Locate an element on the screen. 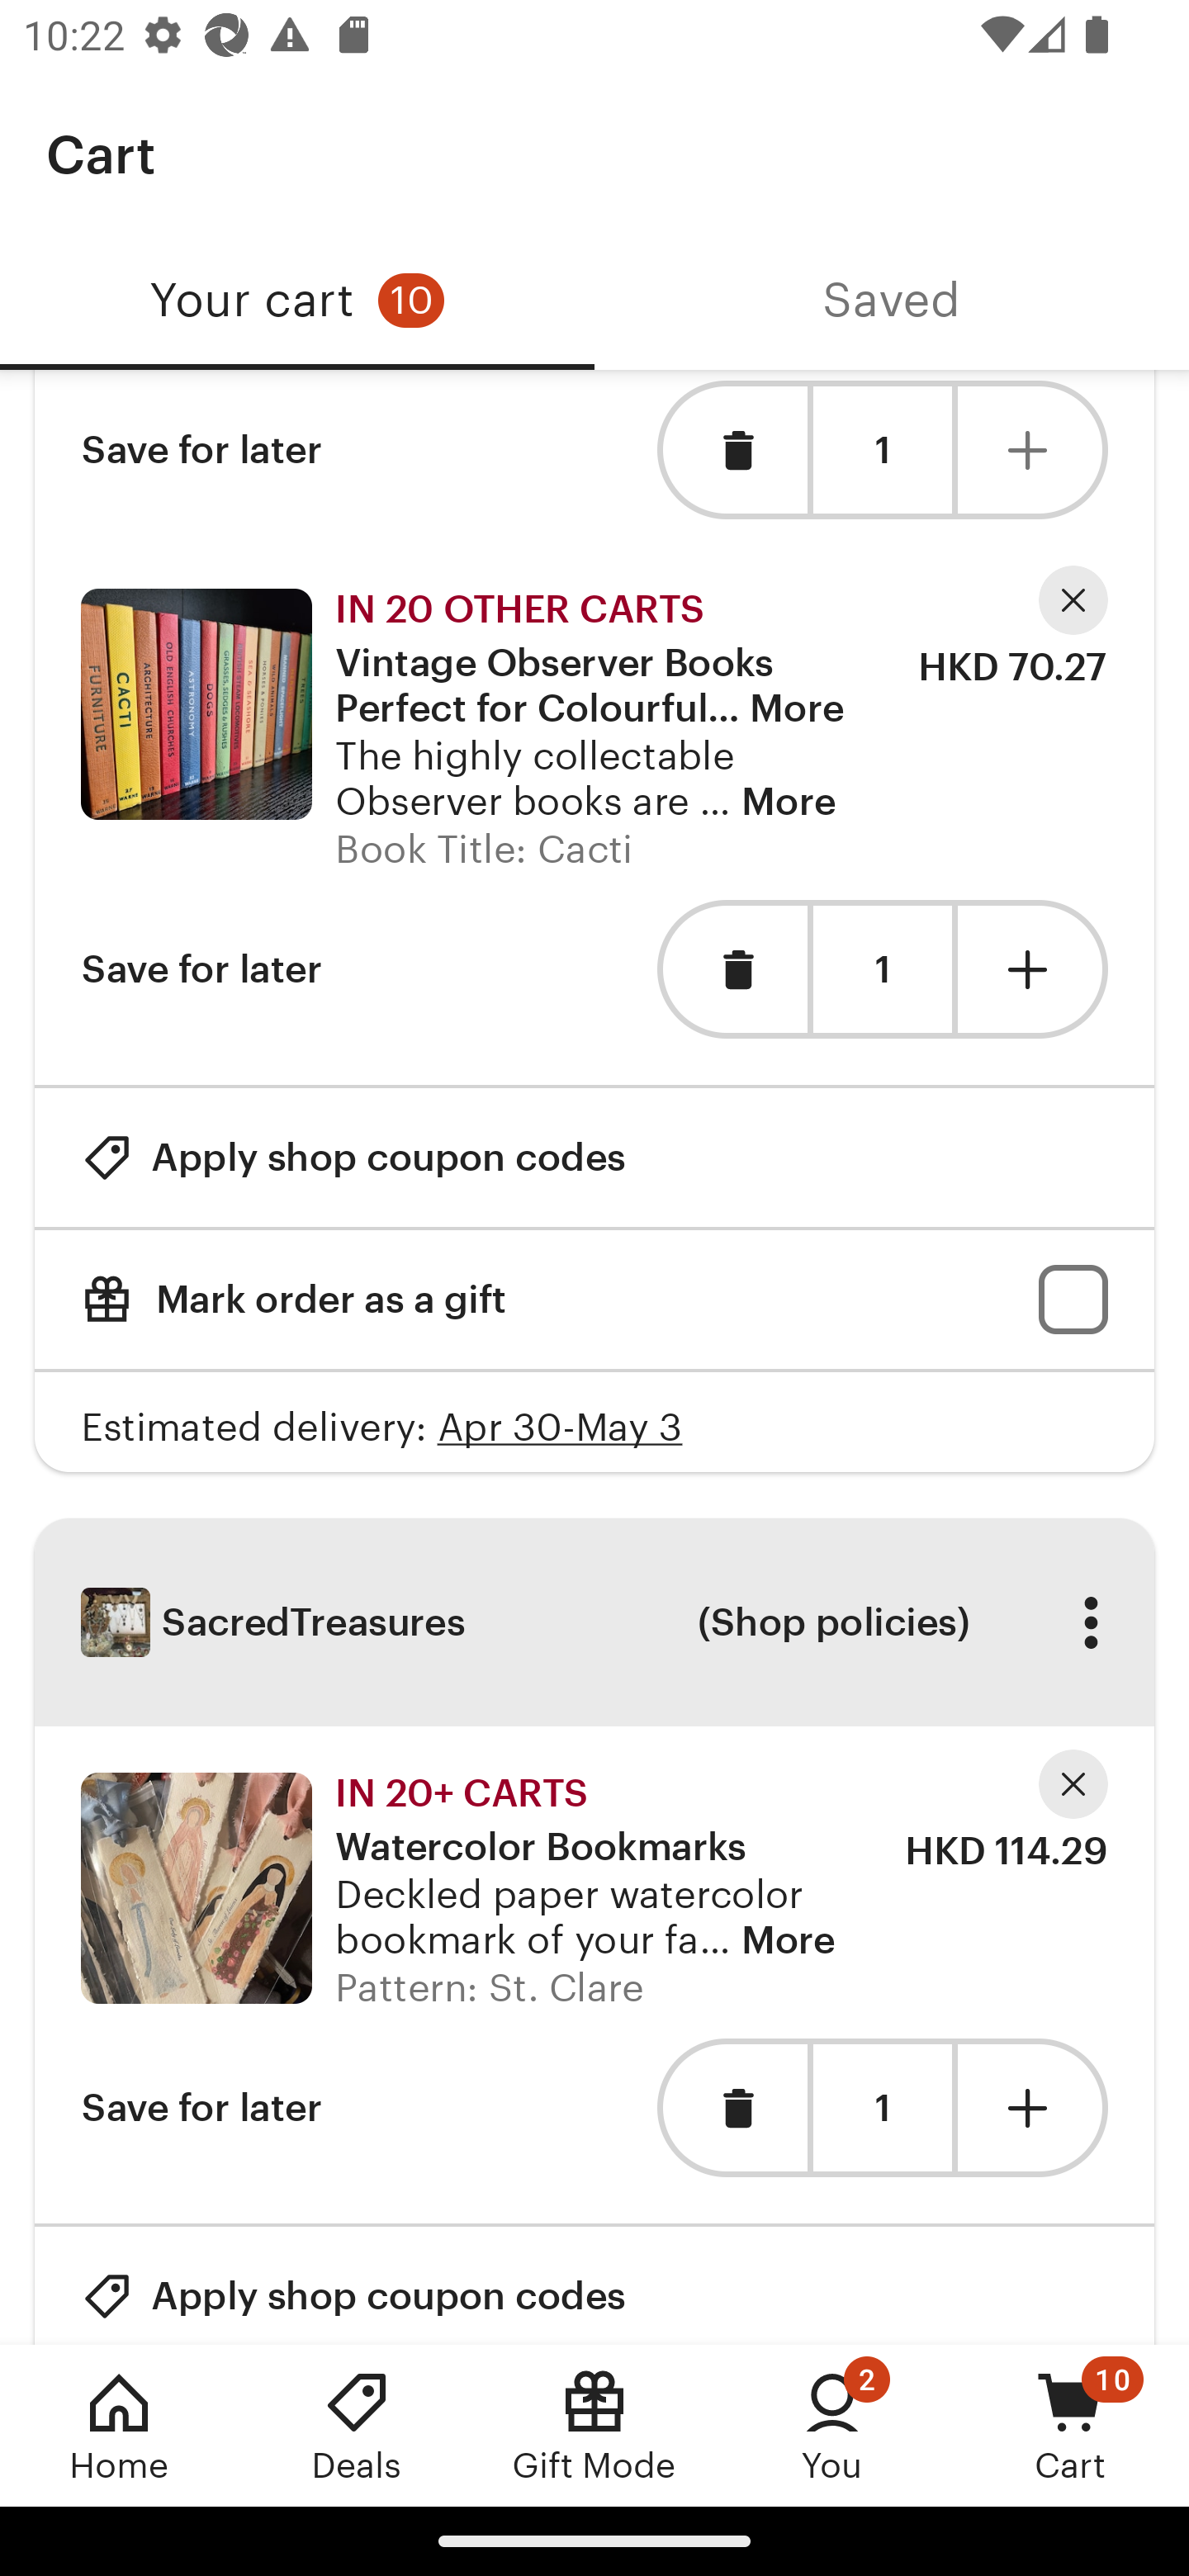 The image size is (1189, 2576). You, 2 new notifications You is located at coordinates (832, 2425).